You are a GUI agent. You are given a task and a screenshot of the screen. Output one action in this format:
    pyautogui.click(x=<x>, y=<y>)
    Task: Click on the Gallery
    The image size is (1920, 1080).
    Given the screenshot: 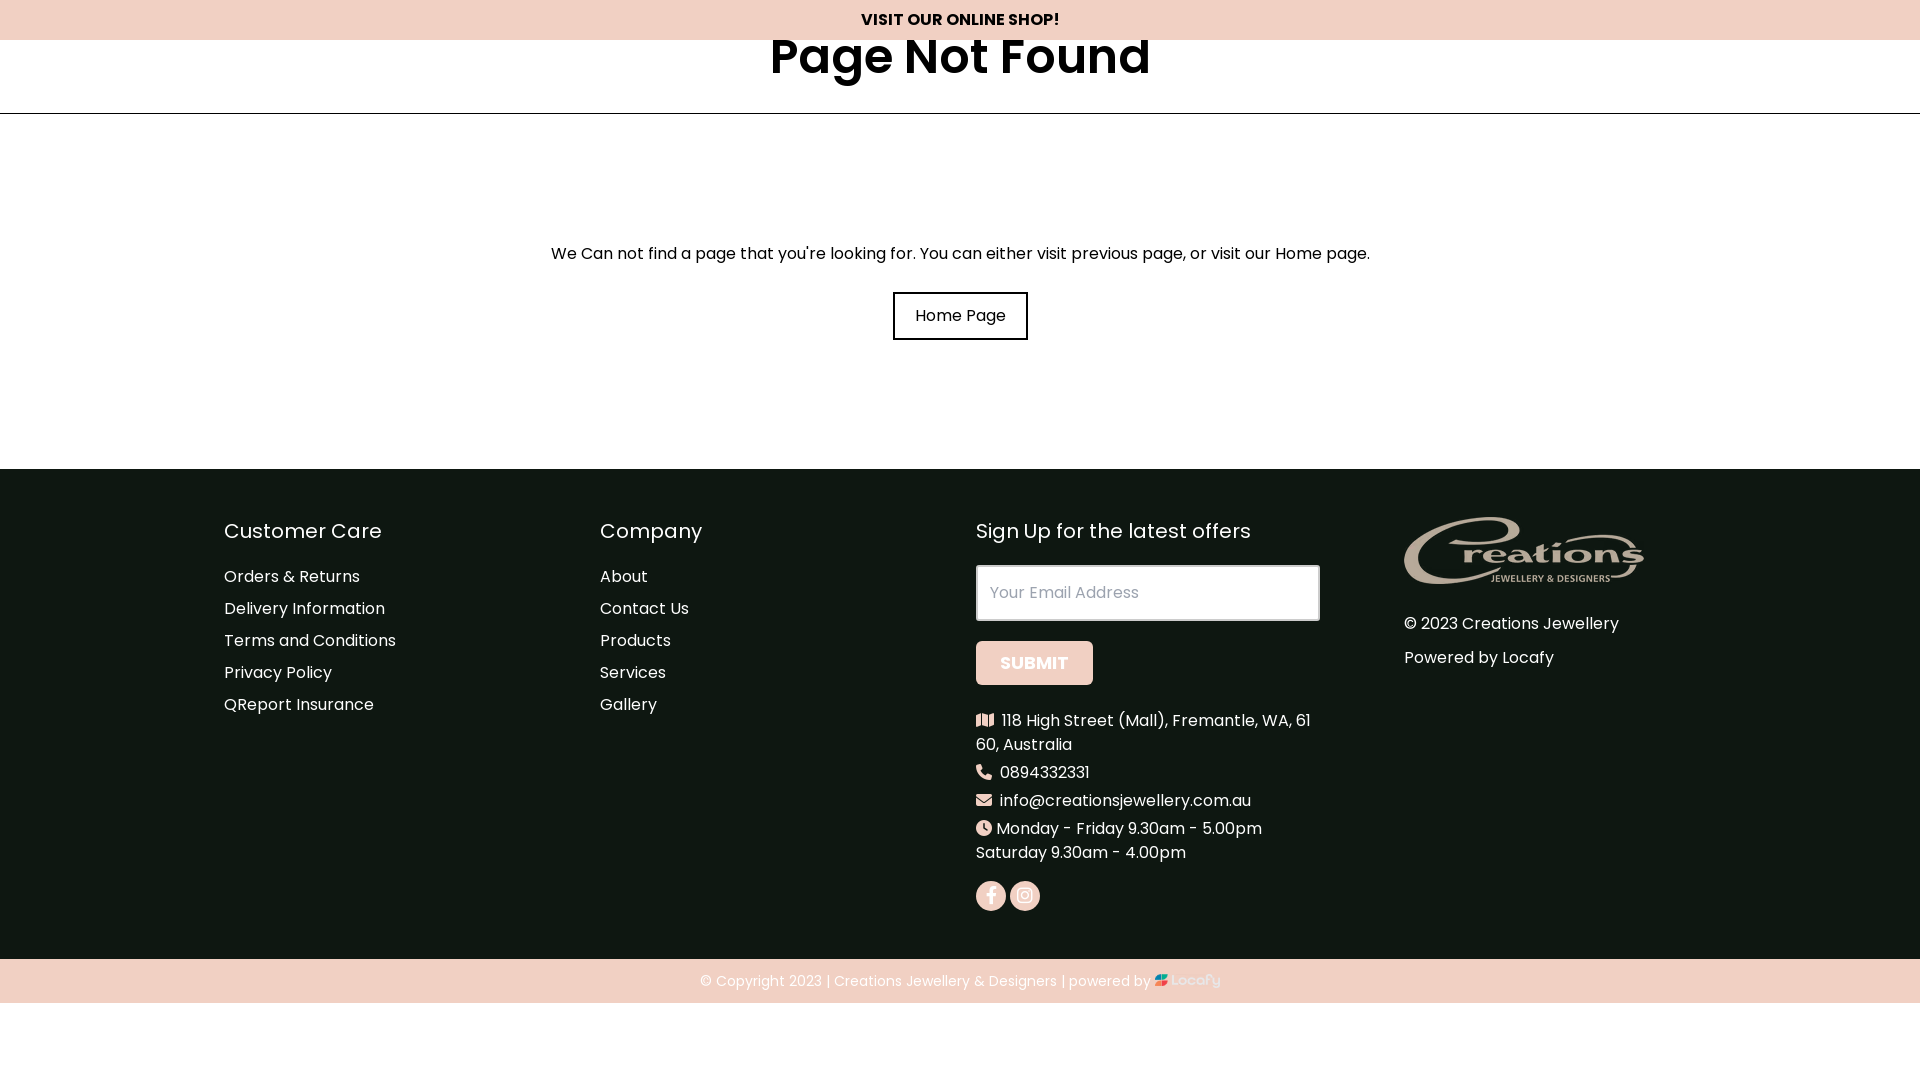 What is the action you would take?
    pyautogui.click(x=628, y=704)
    